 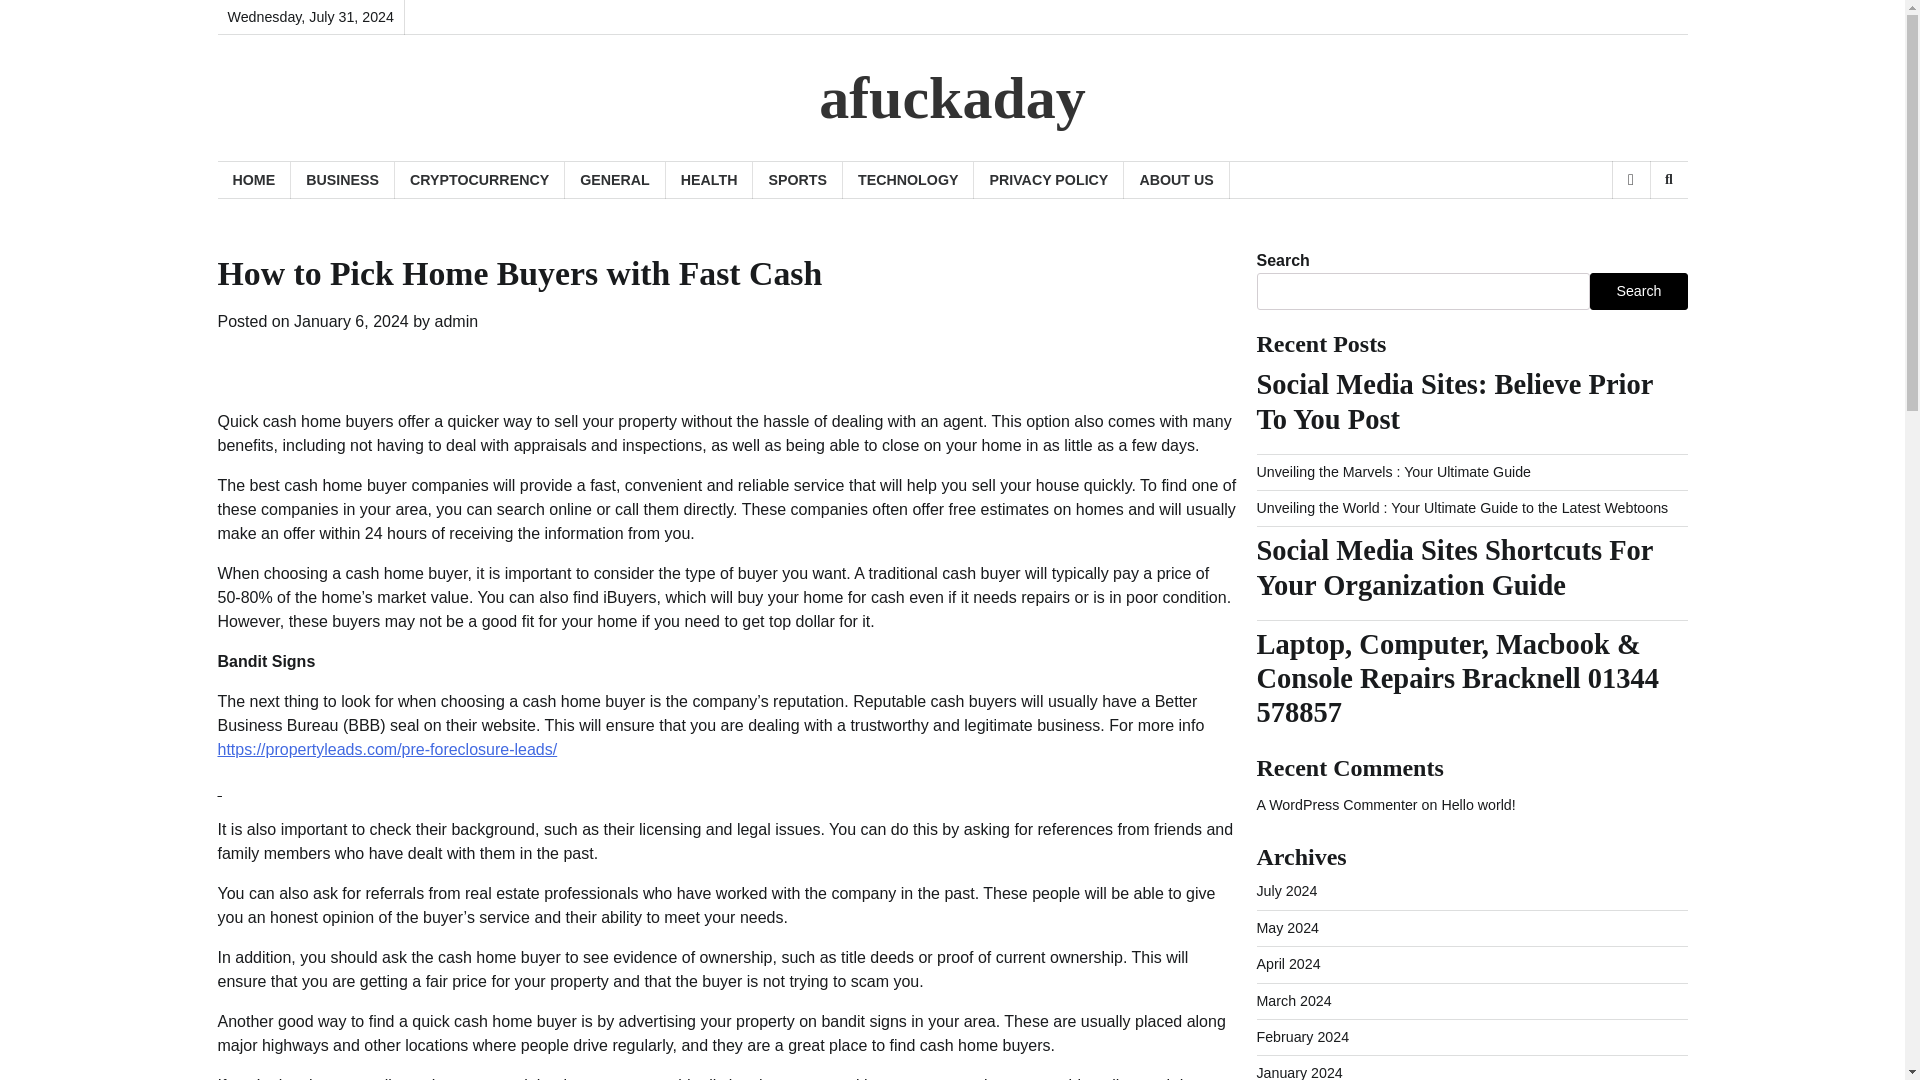 I want to click on BUSINESS, so click(x=343, y=180).